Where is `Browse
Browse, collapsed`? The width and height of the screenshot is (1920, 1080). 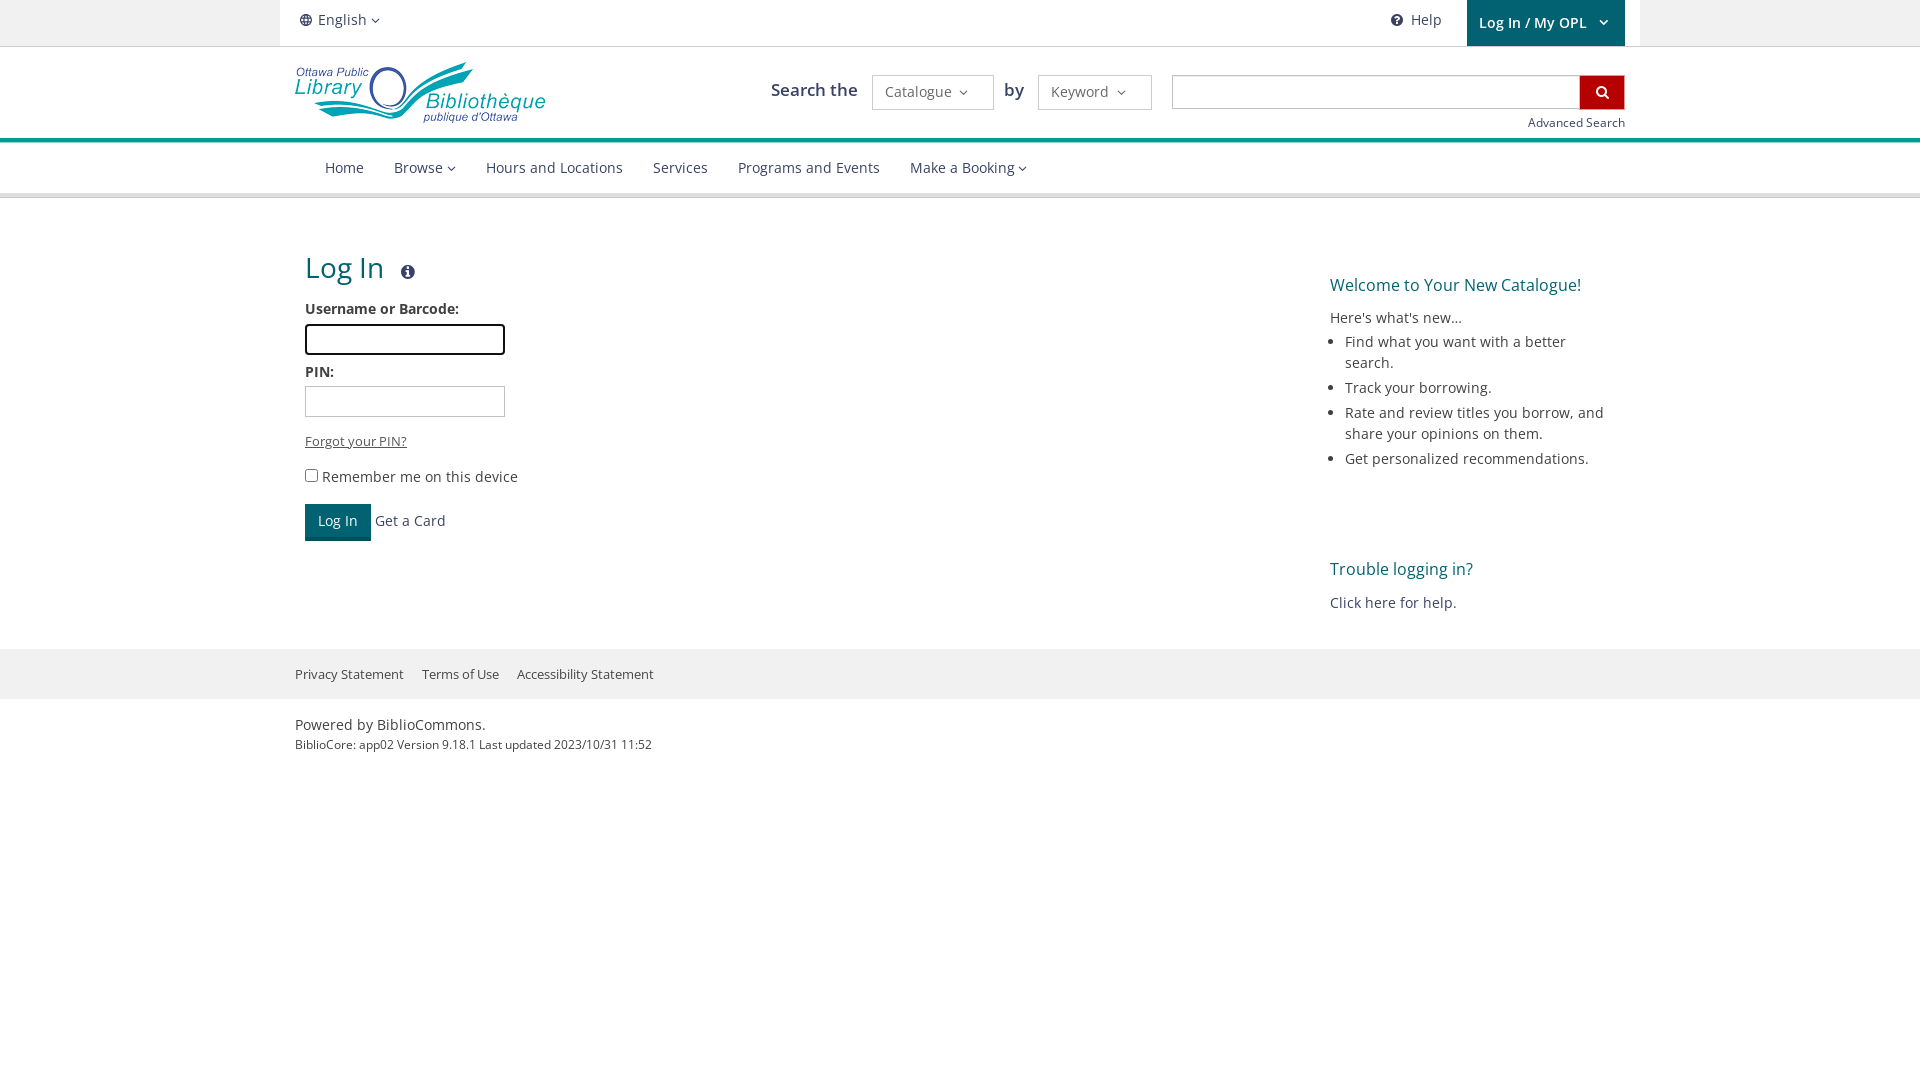 Browse
Browse, collapsed is located at coordinates (425, 168).